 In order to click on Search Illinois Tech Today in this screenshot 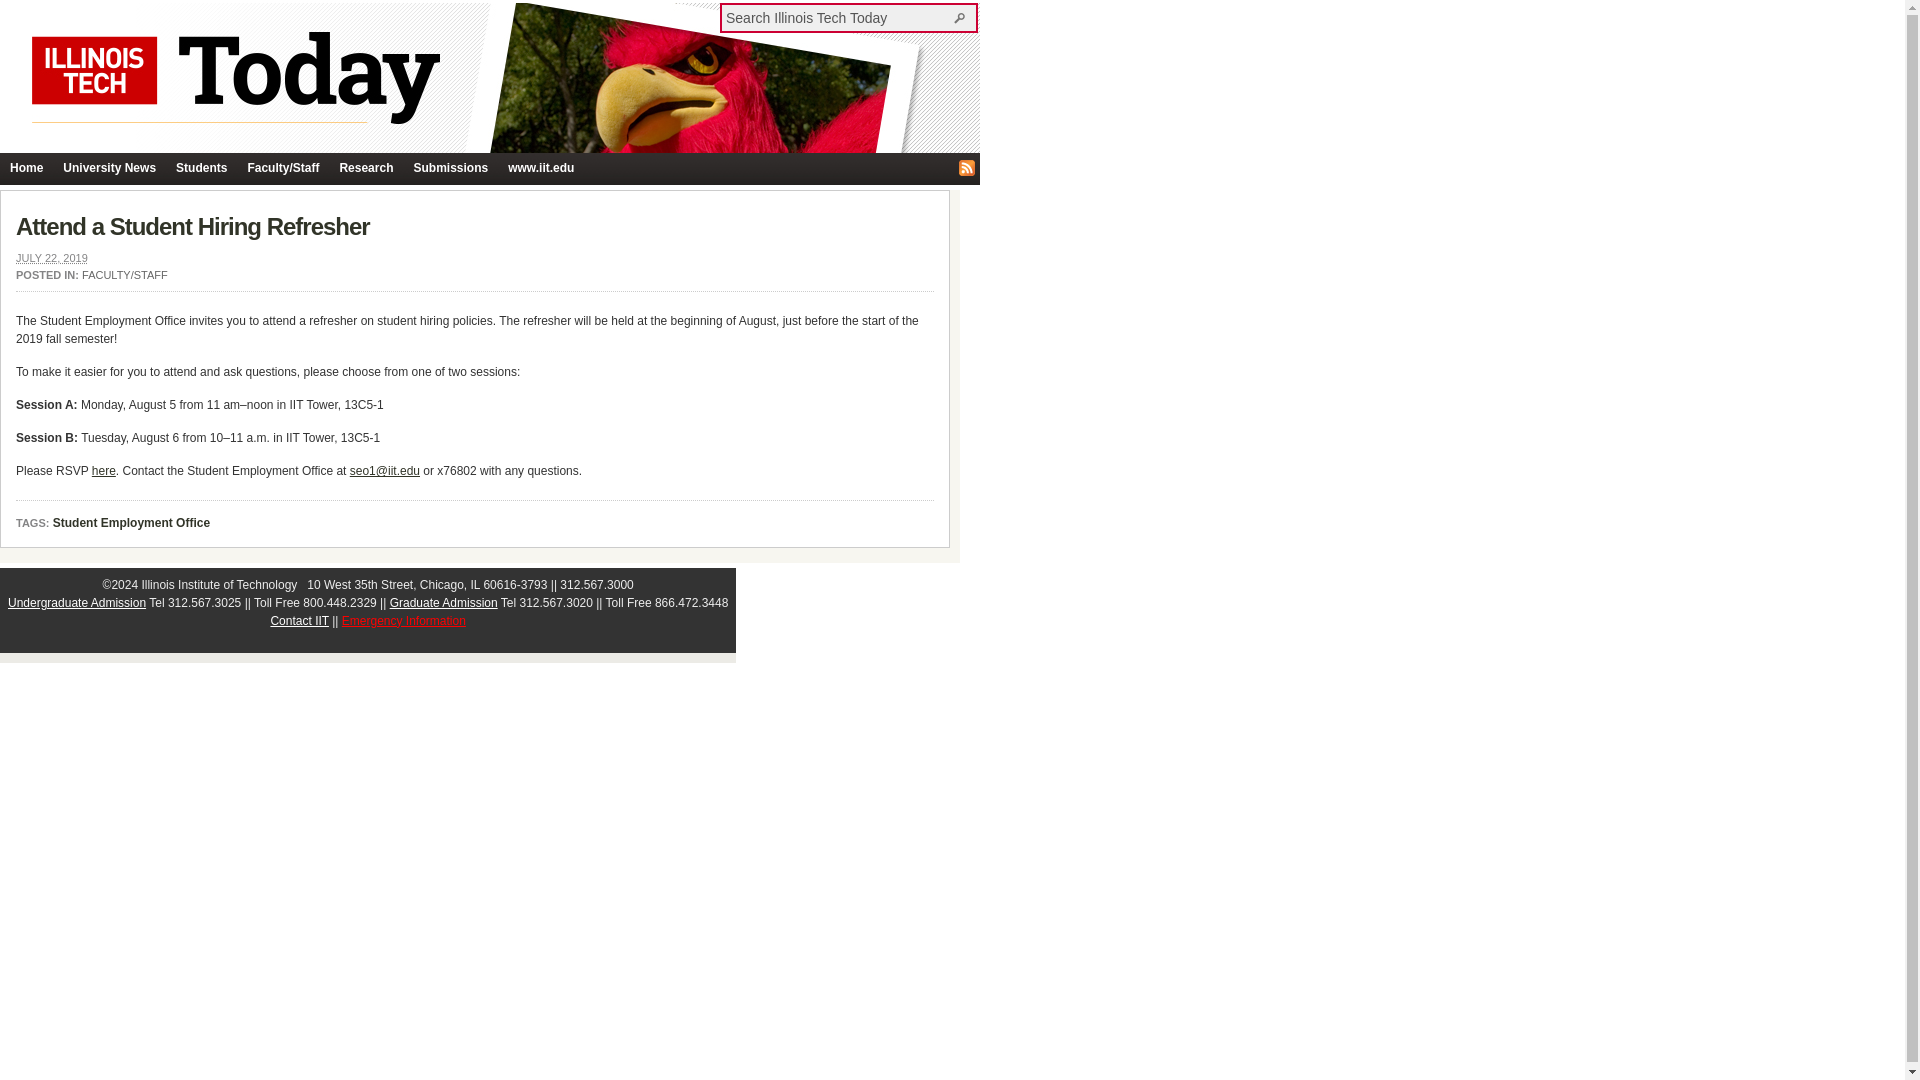, I will do `click(838, 17)`.